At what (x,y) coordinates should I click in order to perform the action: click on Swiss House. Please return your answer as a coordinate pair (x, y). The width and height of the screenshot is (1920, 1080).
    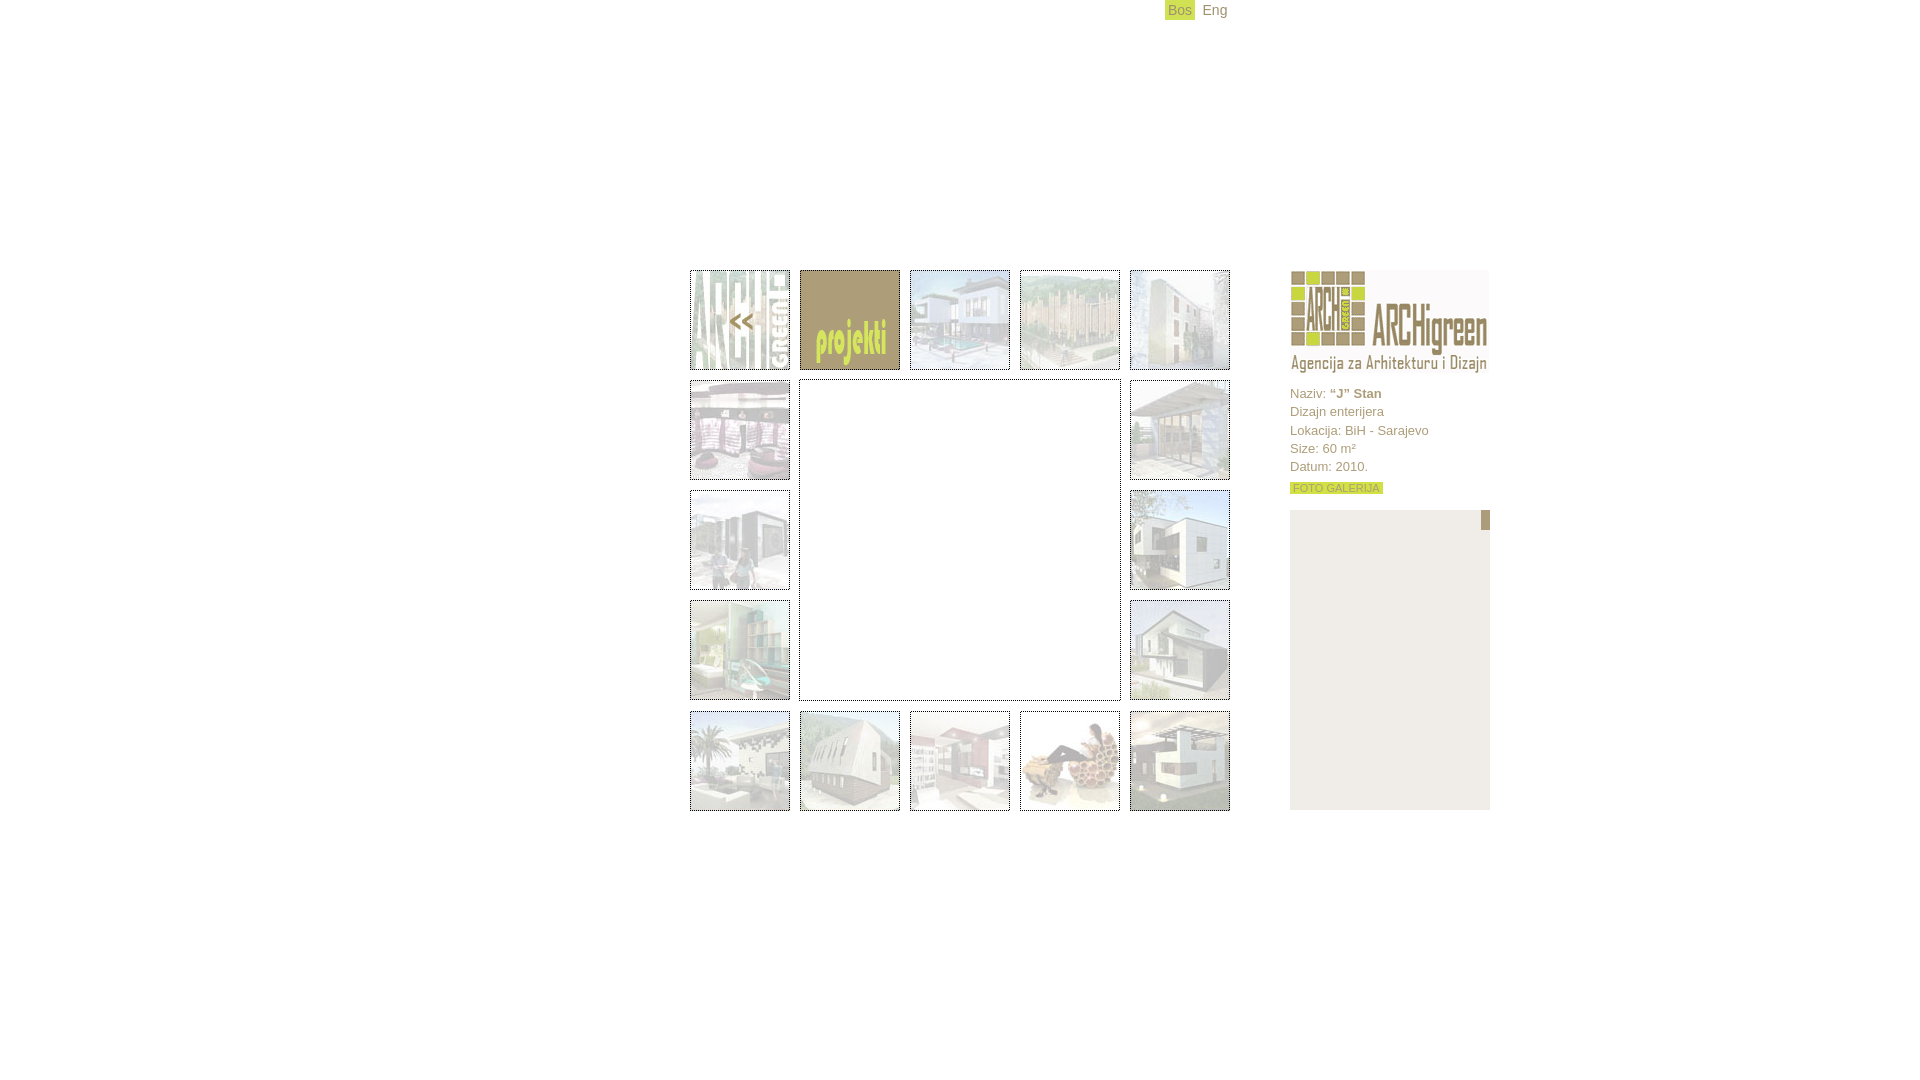
    Looking at the image, I should click on (1180, 650).